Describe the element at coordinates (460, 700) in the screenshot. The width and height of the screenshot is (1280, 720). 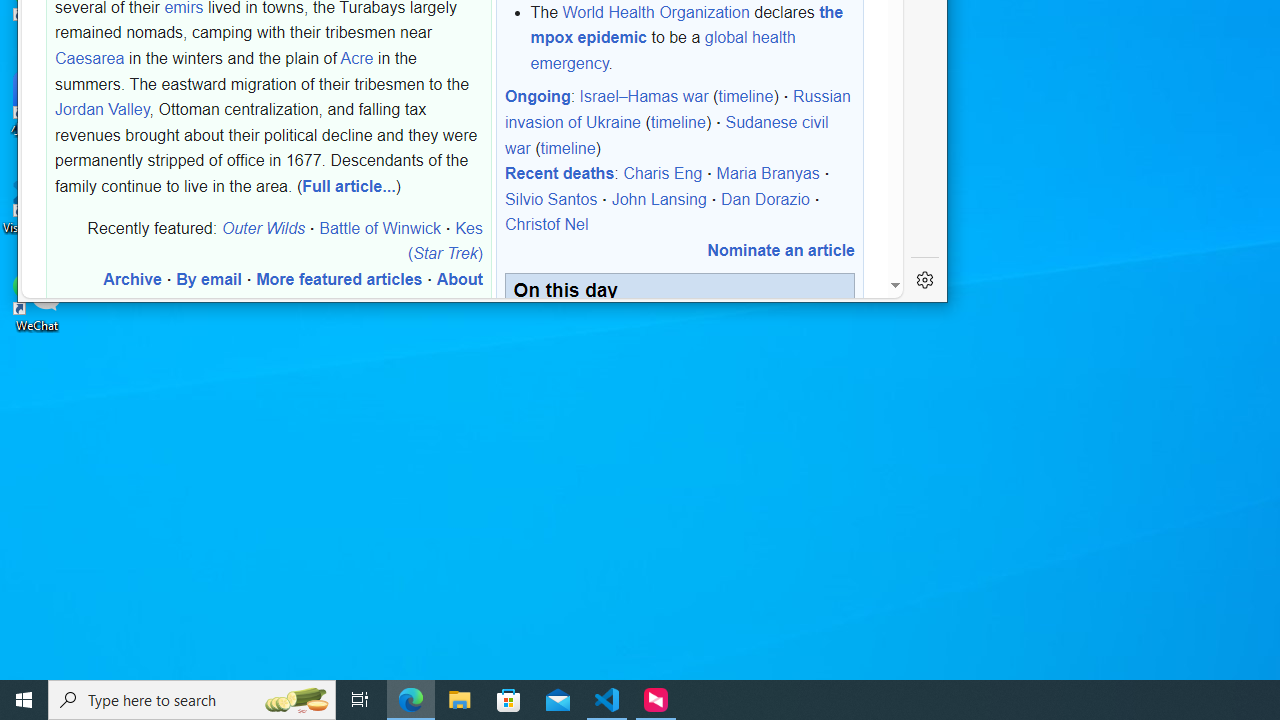
I see `File Explorer` at that location.